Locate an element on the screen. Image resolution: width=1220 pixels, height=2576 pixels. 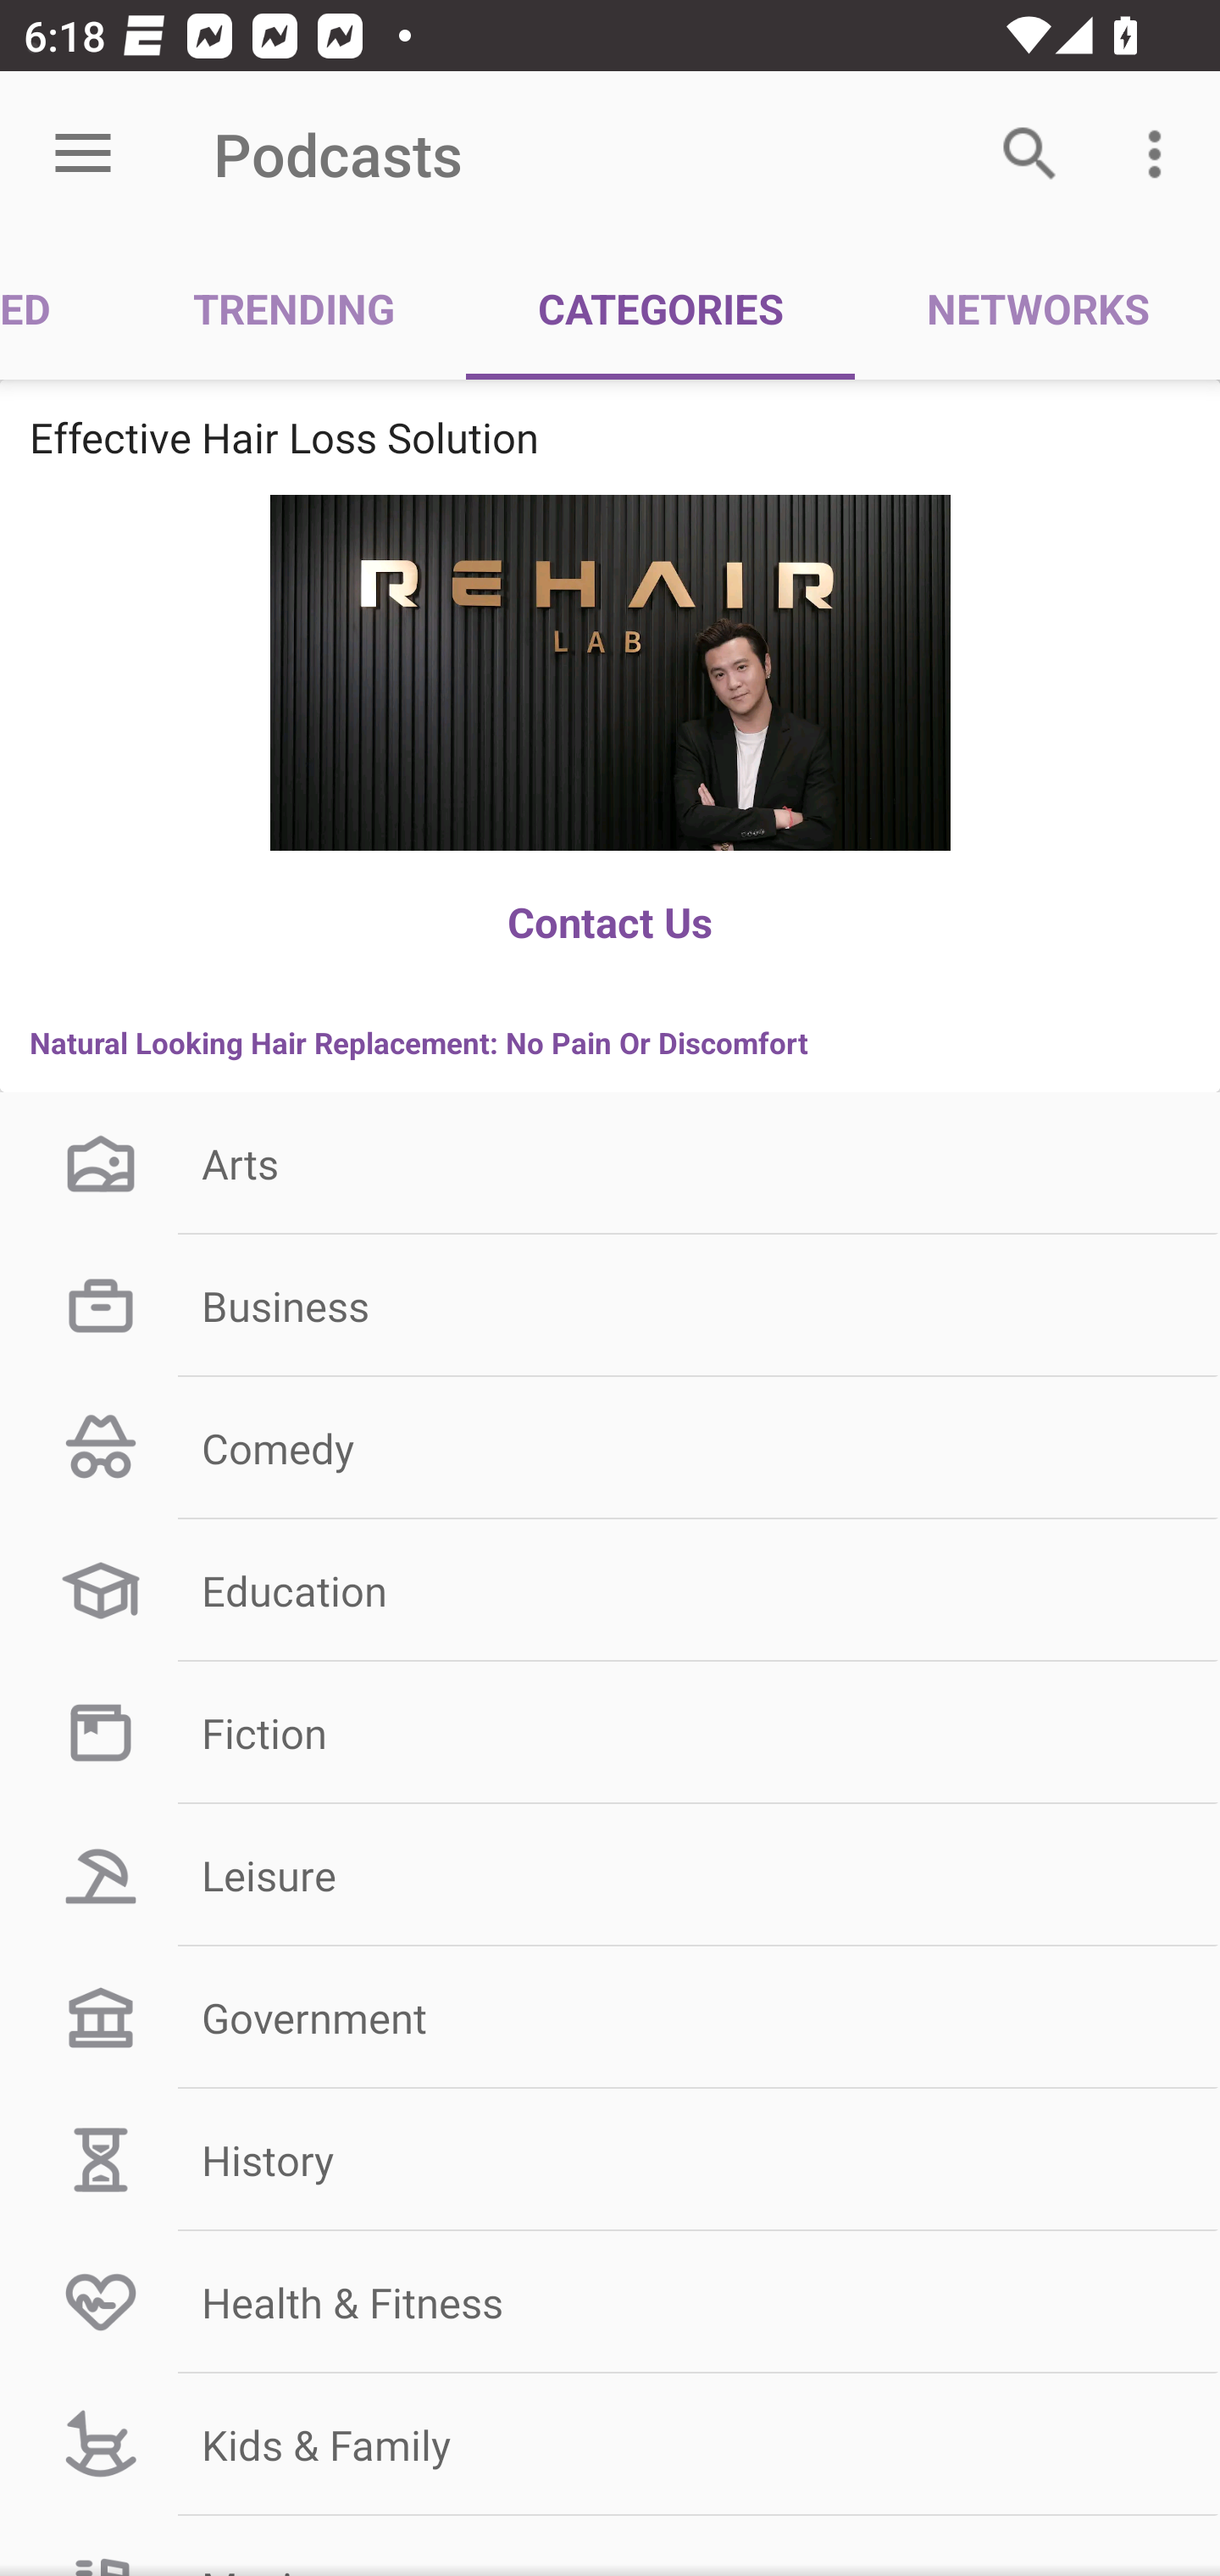
Search is located at coordinates (1030, 154).